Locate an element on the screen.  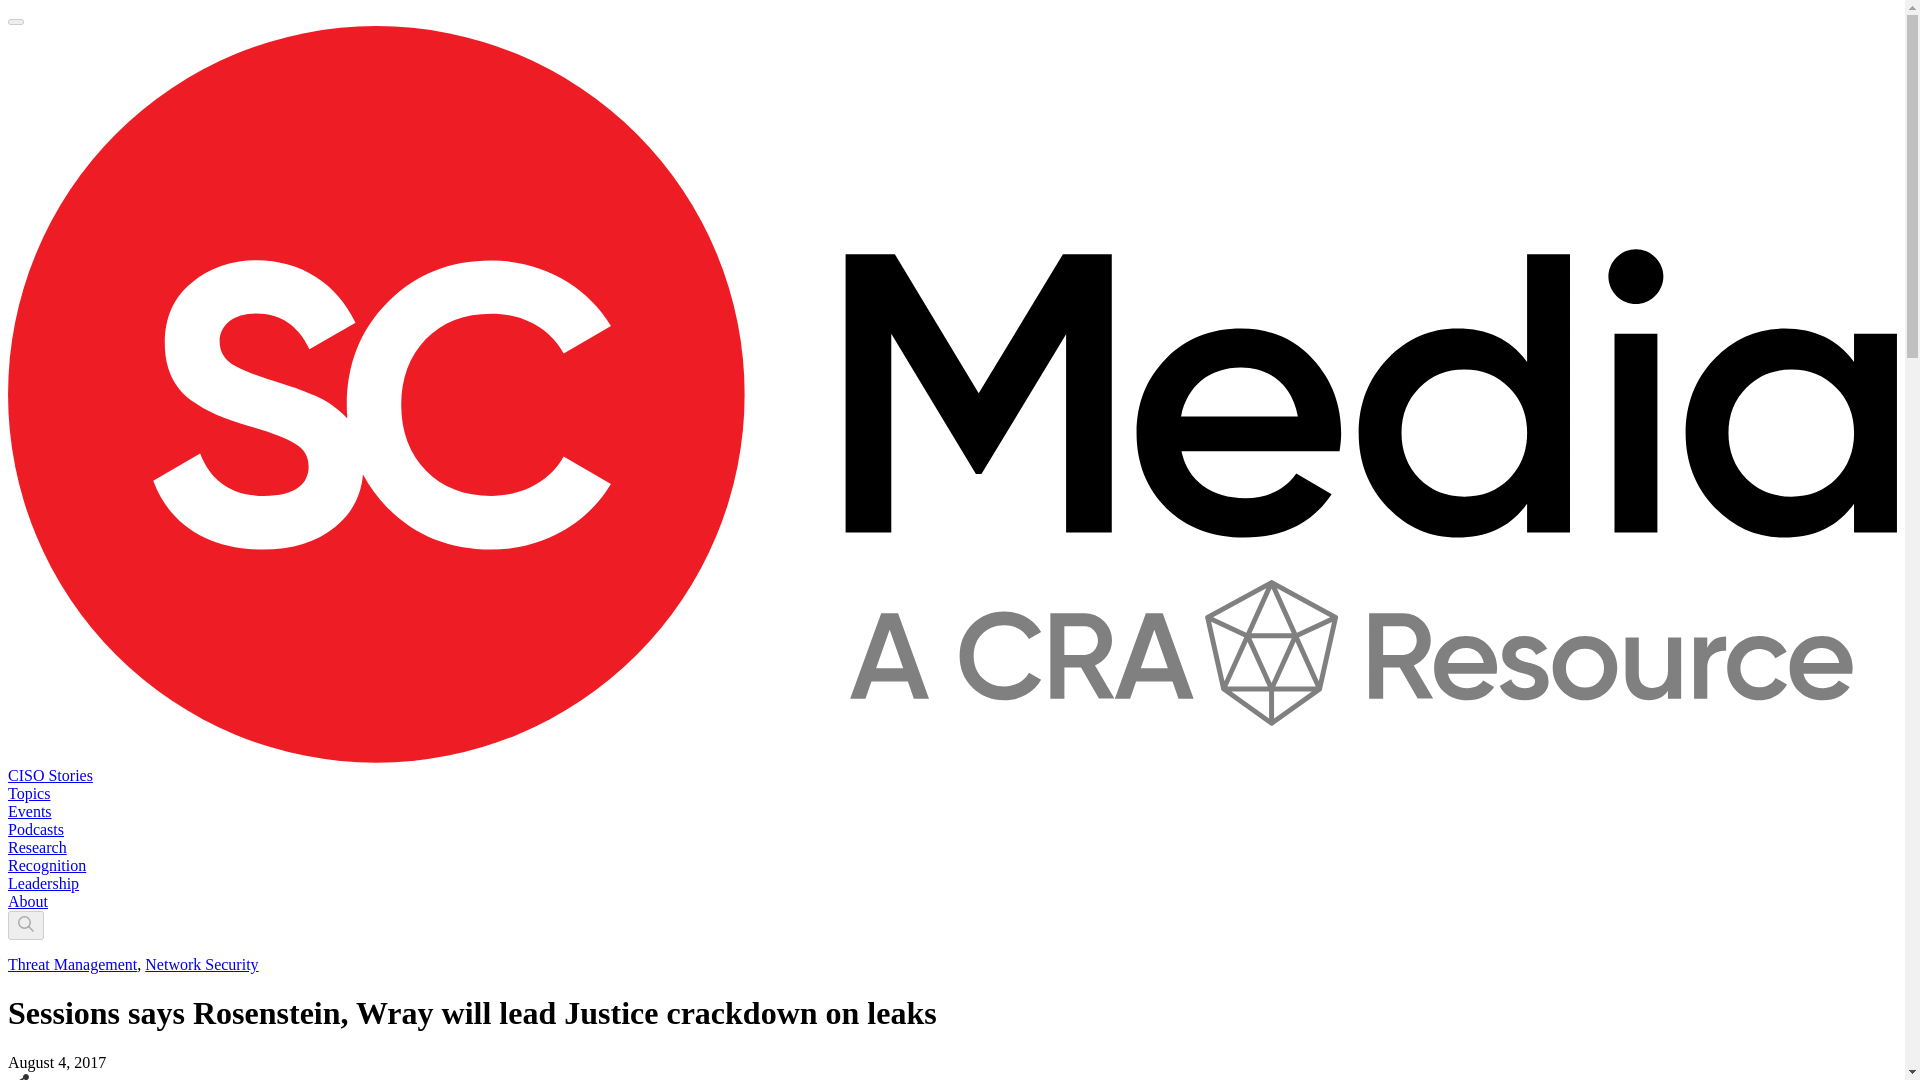
Recognition is located at coordinates (46, 865).